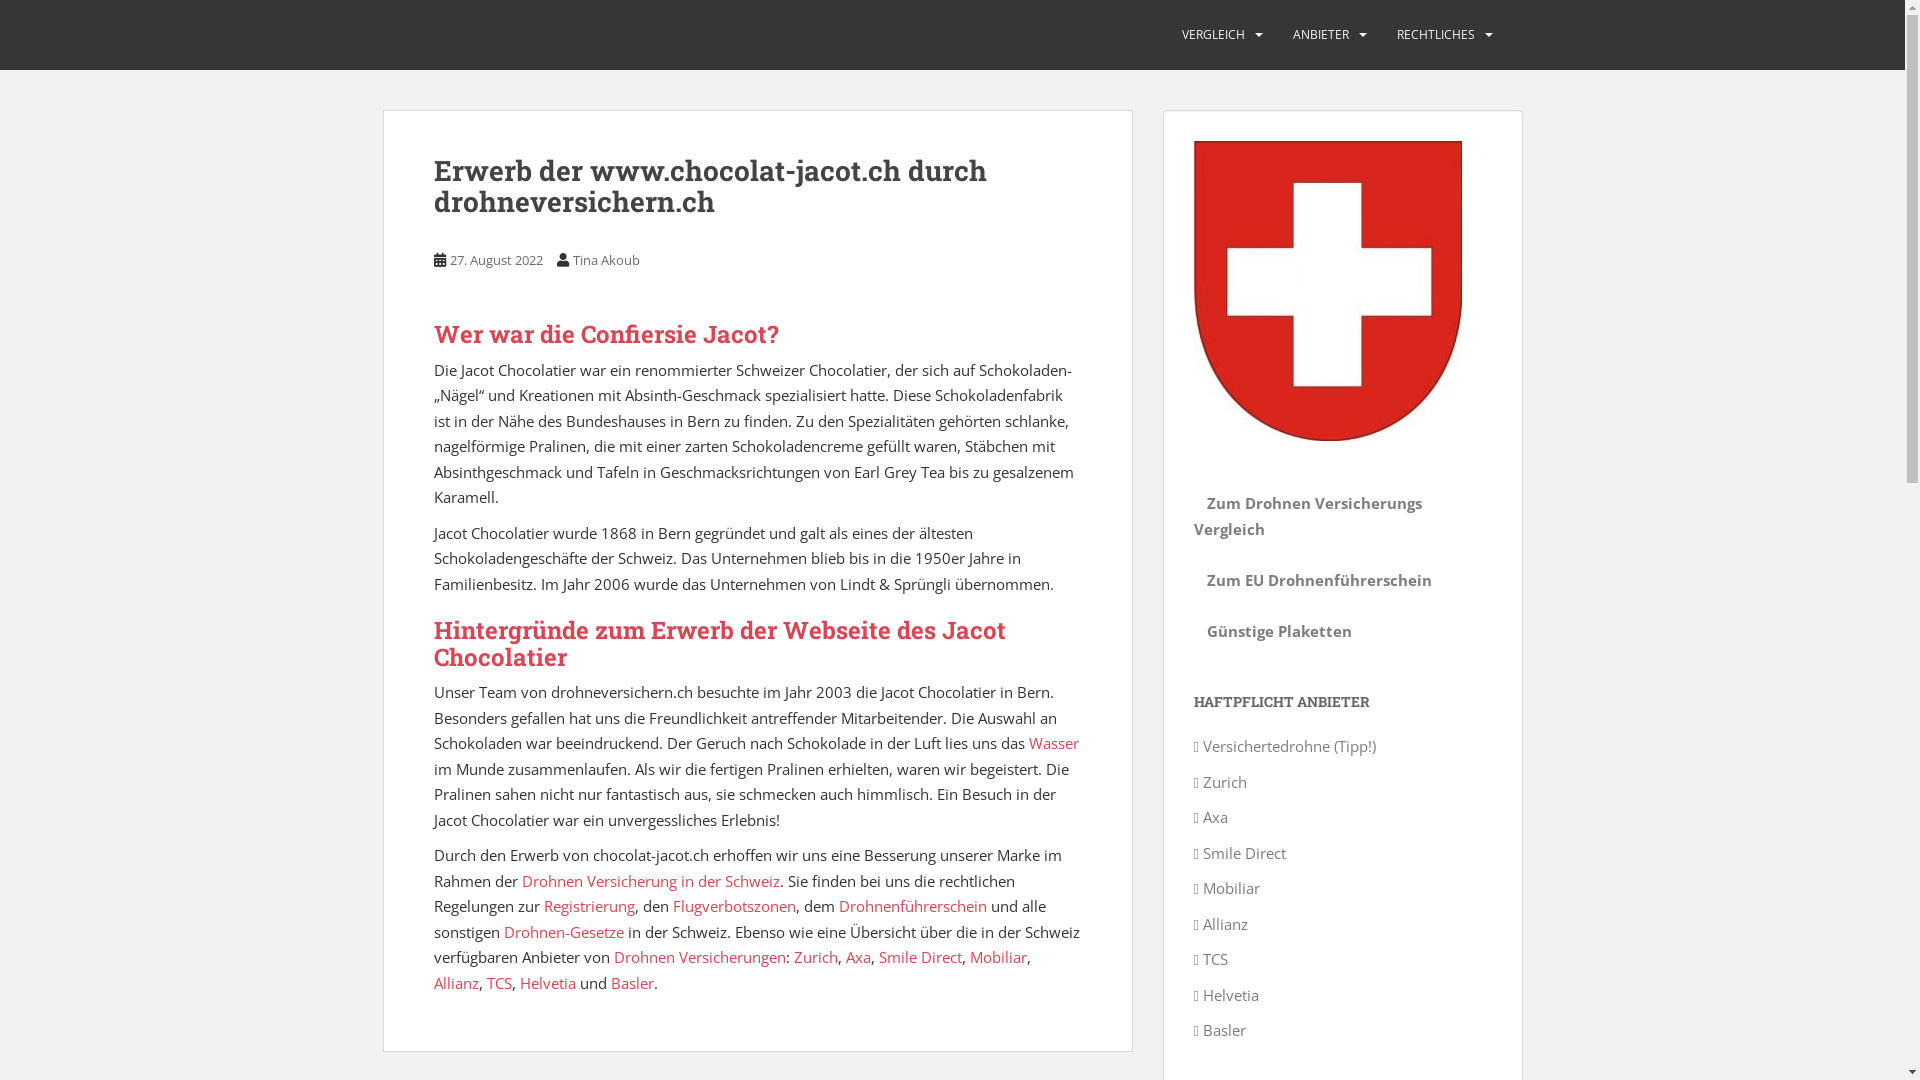 This screenshot has height=1080, width=1920. What do you see at coordinates (498, 983) in the screenshot?
I see `TCS` at bounding box center [498, 983].